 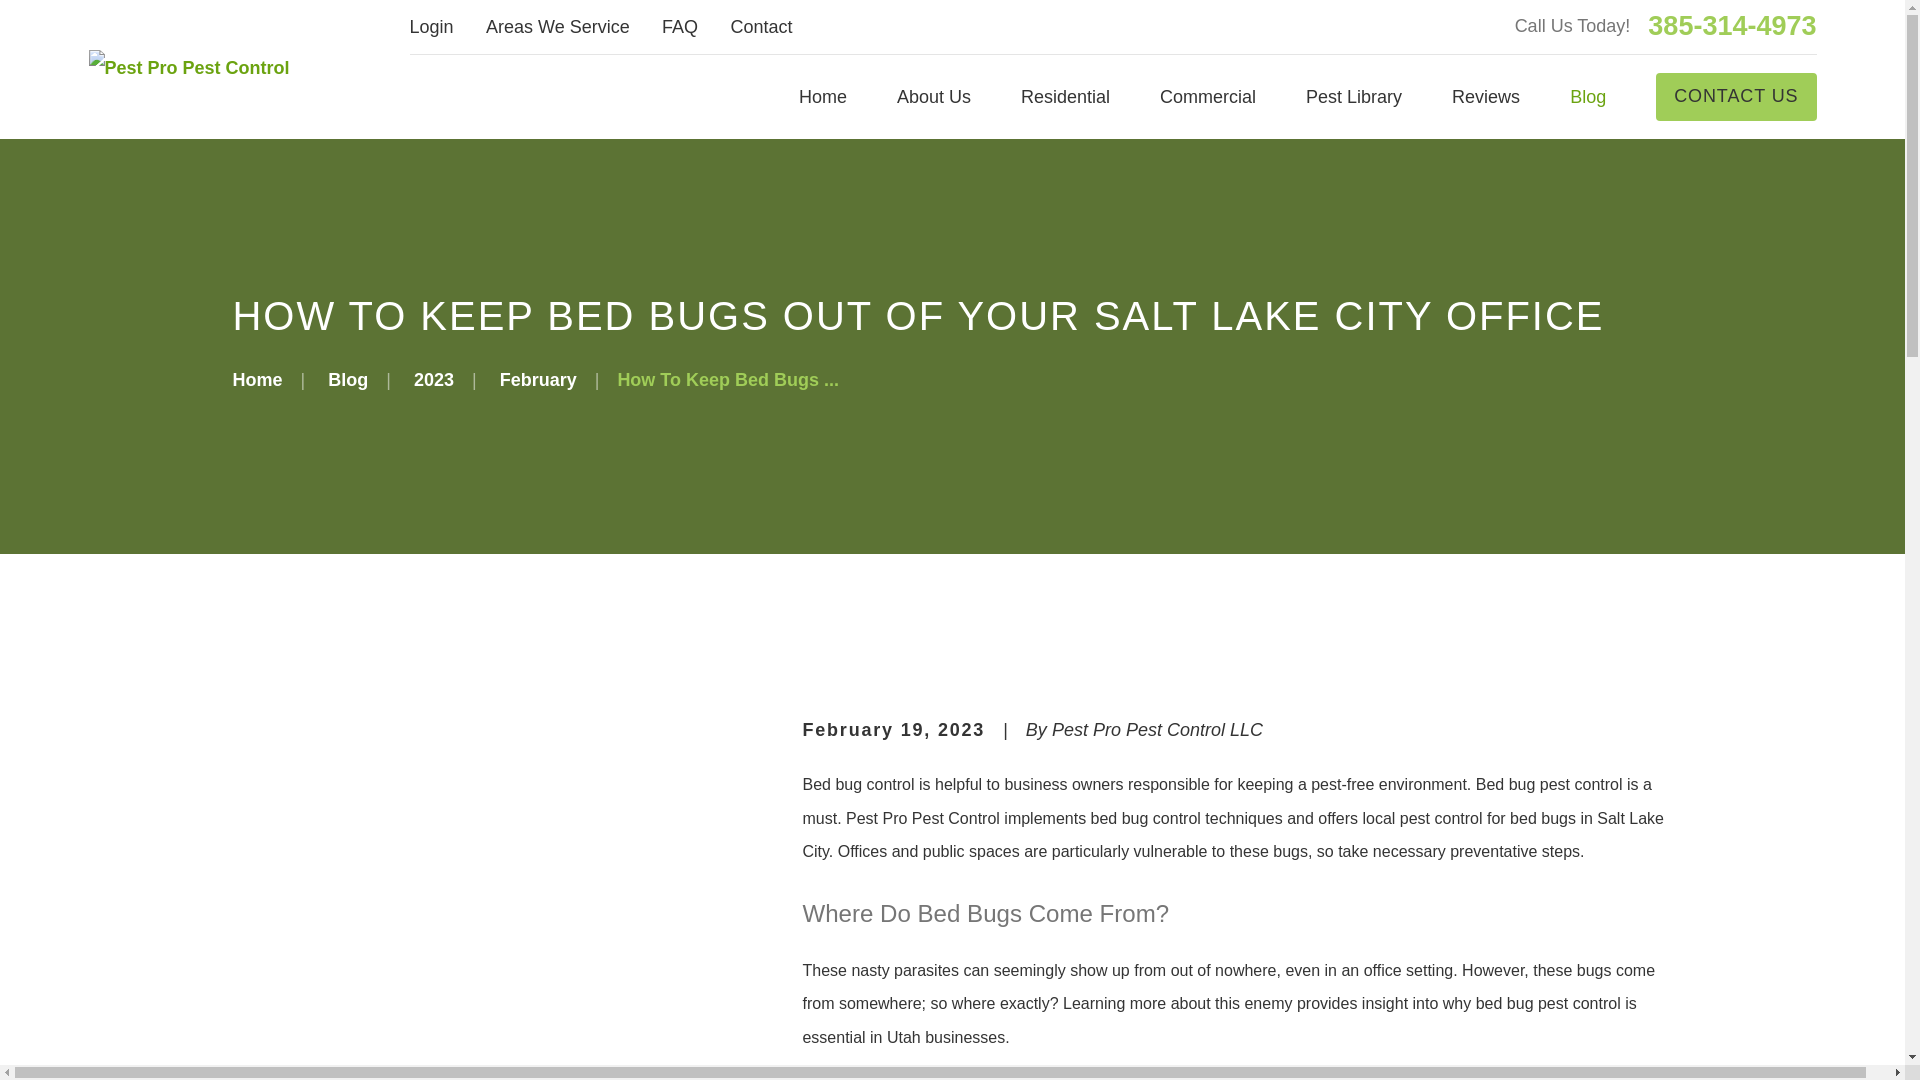 I want to click on 385-314-4973, so click(x=1732, y=26).